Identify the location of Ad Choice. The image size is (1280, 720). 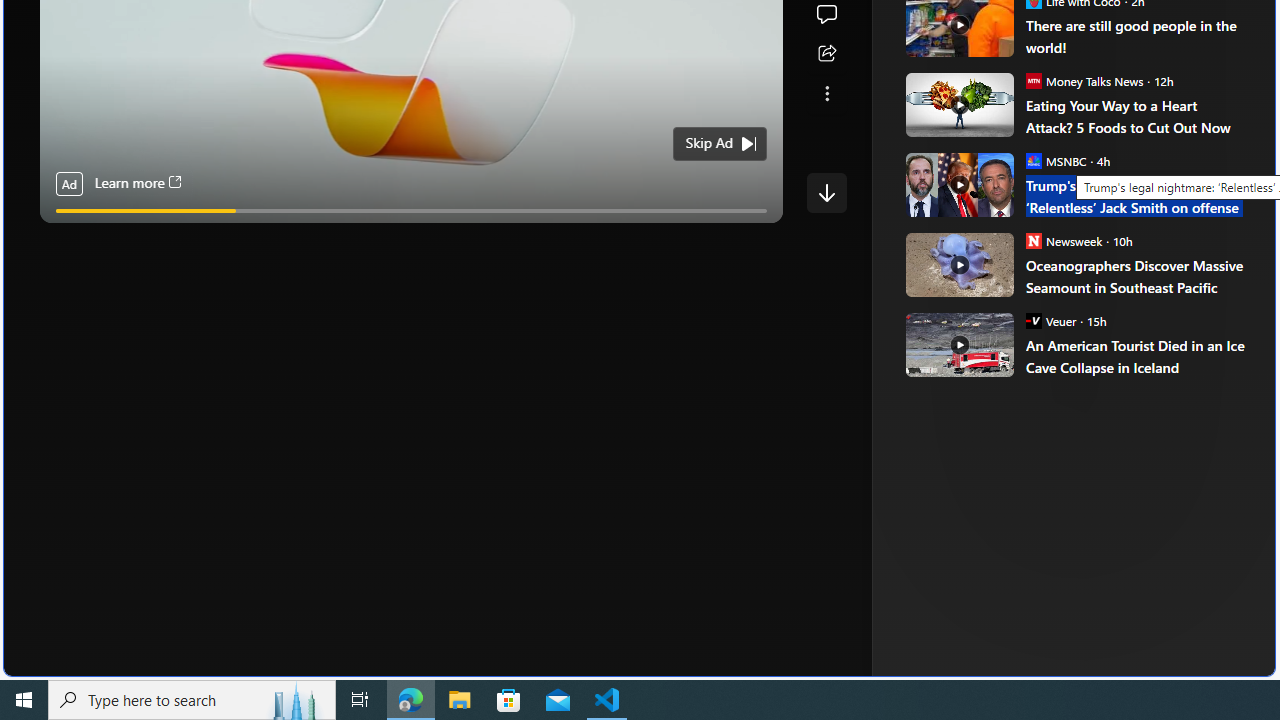
(1212, 336).